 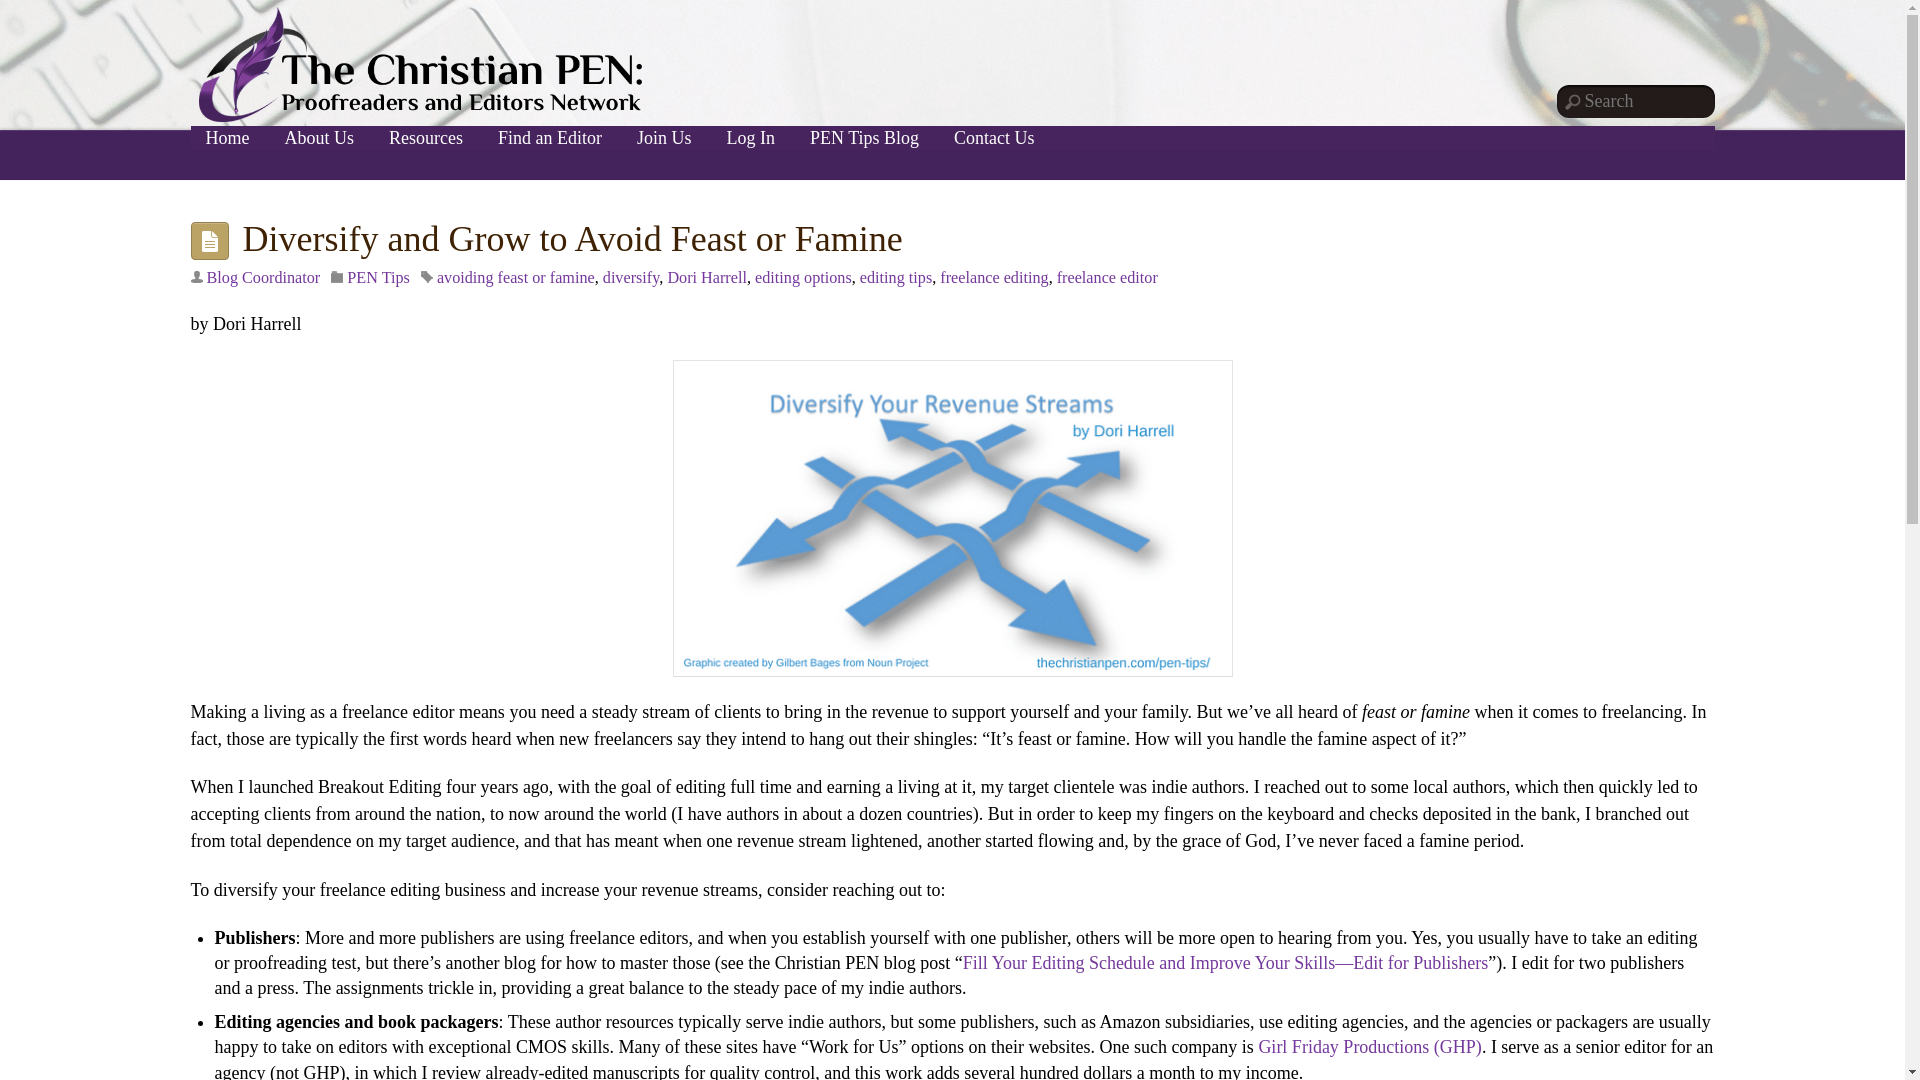 I want to click on PEN Tips Blog, so click(x=864, y=138).